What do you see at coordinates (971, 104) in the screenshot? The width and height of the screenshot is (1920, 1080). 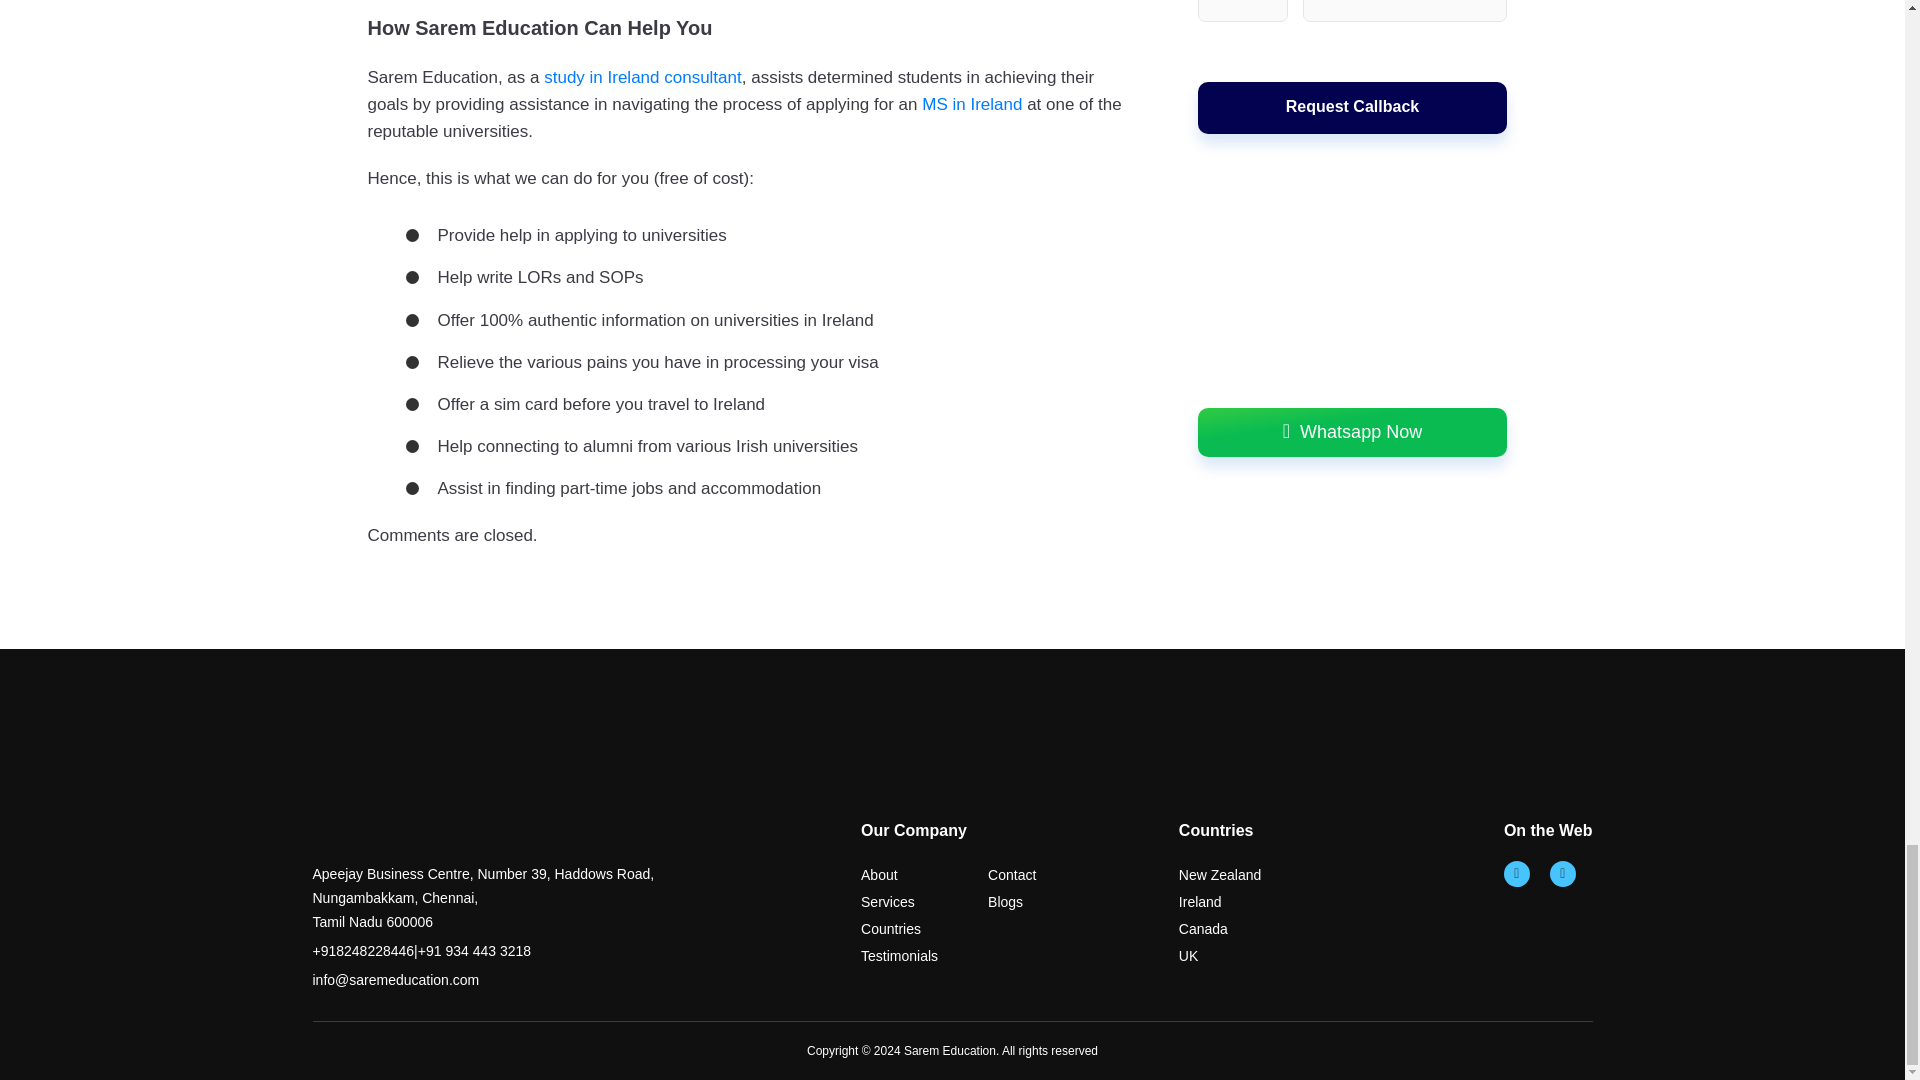 I see `MS in Ireland` at bounding box center [971, 104].